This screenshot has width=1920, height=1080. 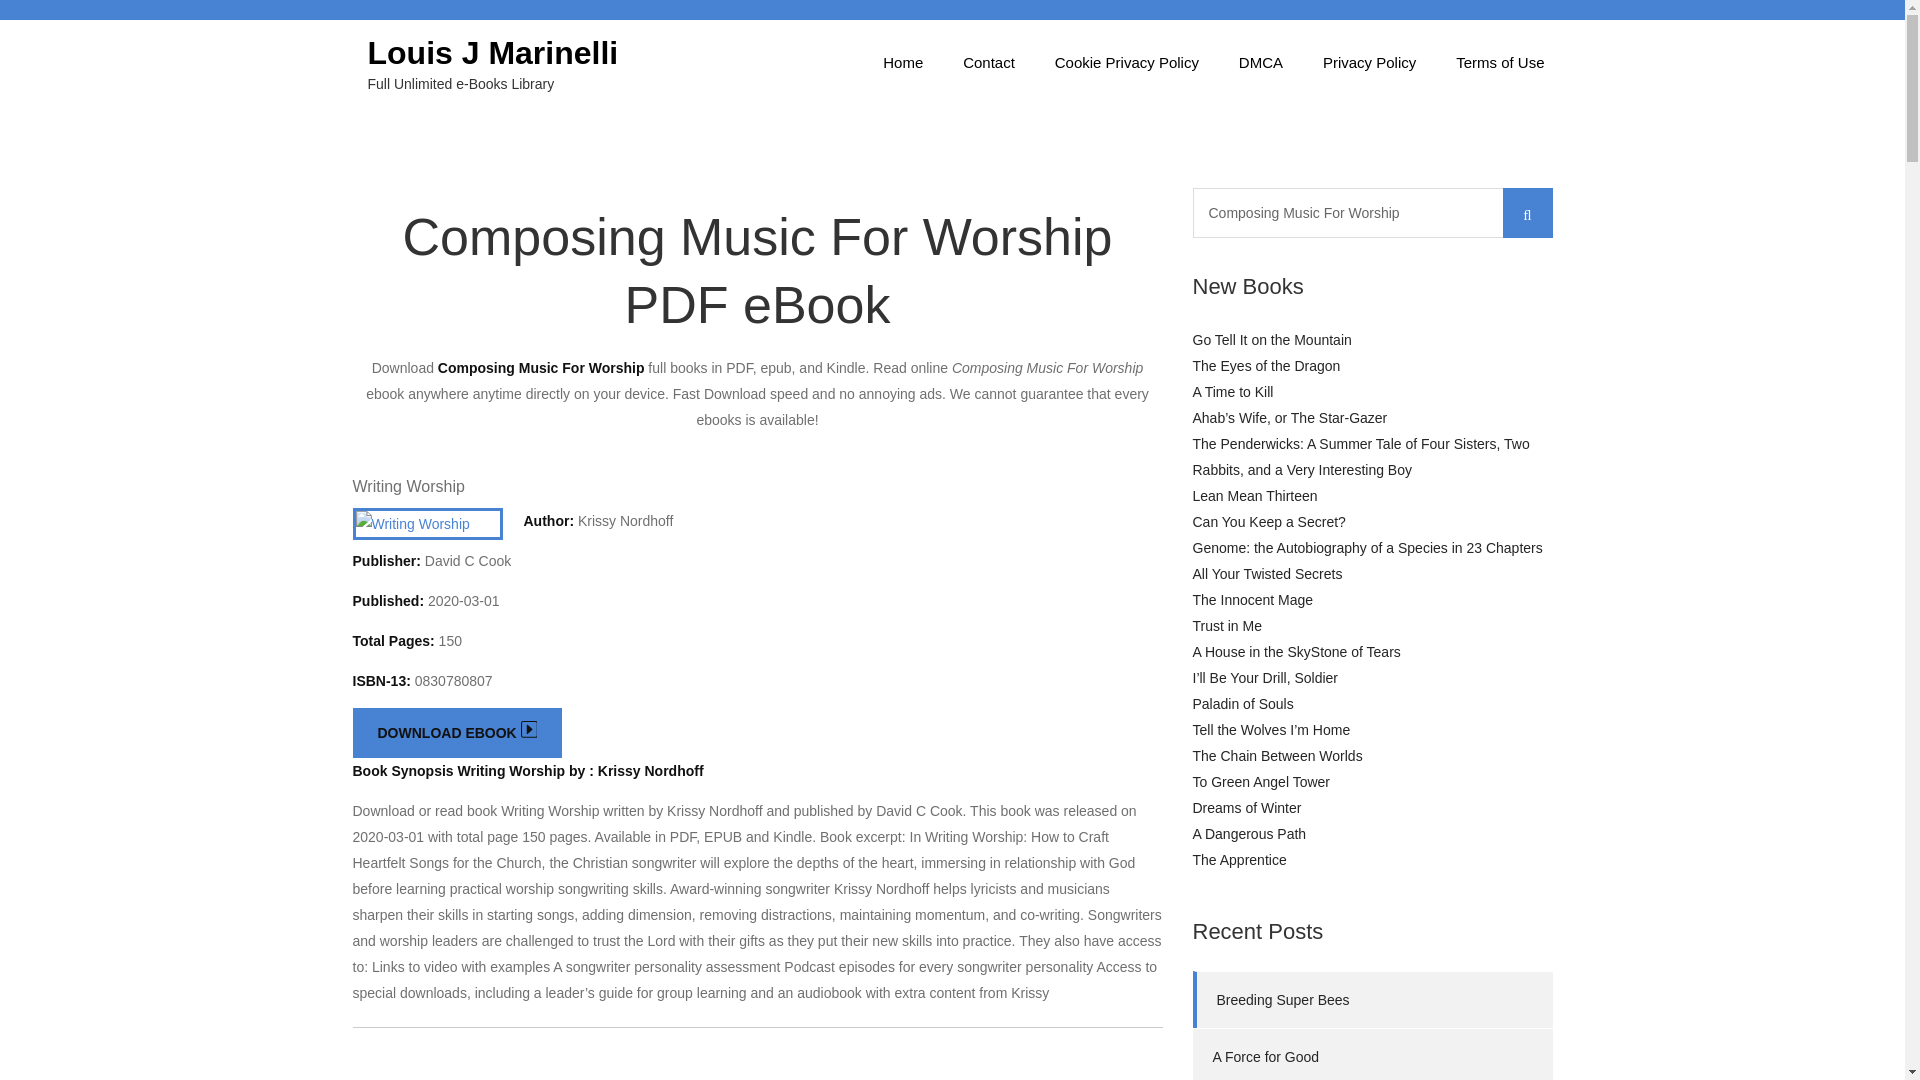 I want to click on Search, so click(x=1526, y=212).